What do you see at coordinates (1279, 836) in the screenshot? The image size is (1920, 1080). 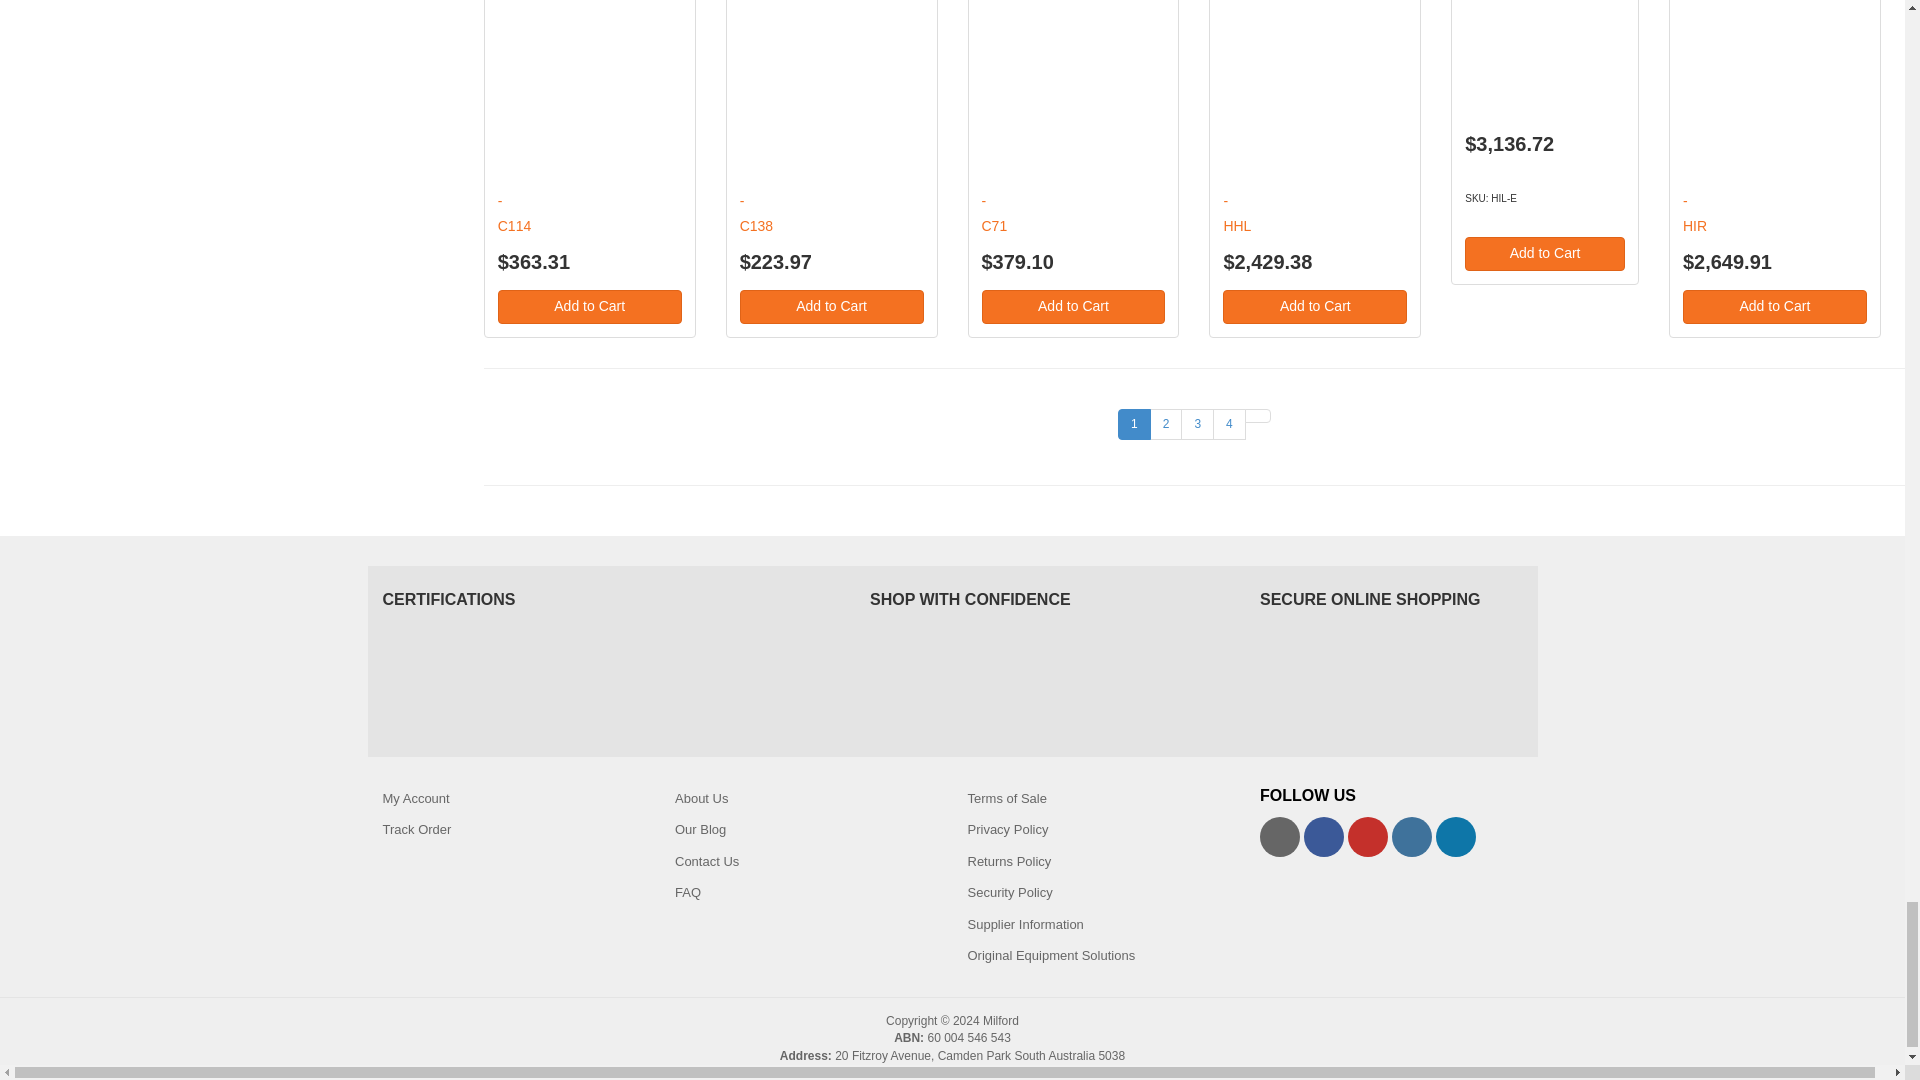 I see `Email us` at bounding box center [1279, 836].